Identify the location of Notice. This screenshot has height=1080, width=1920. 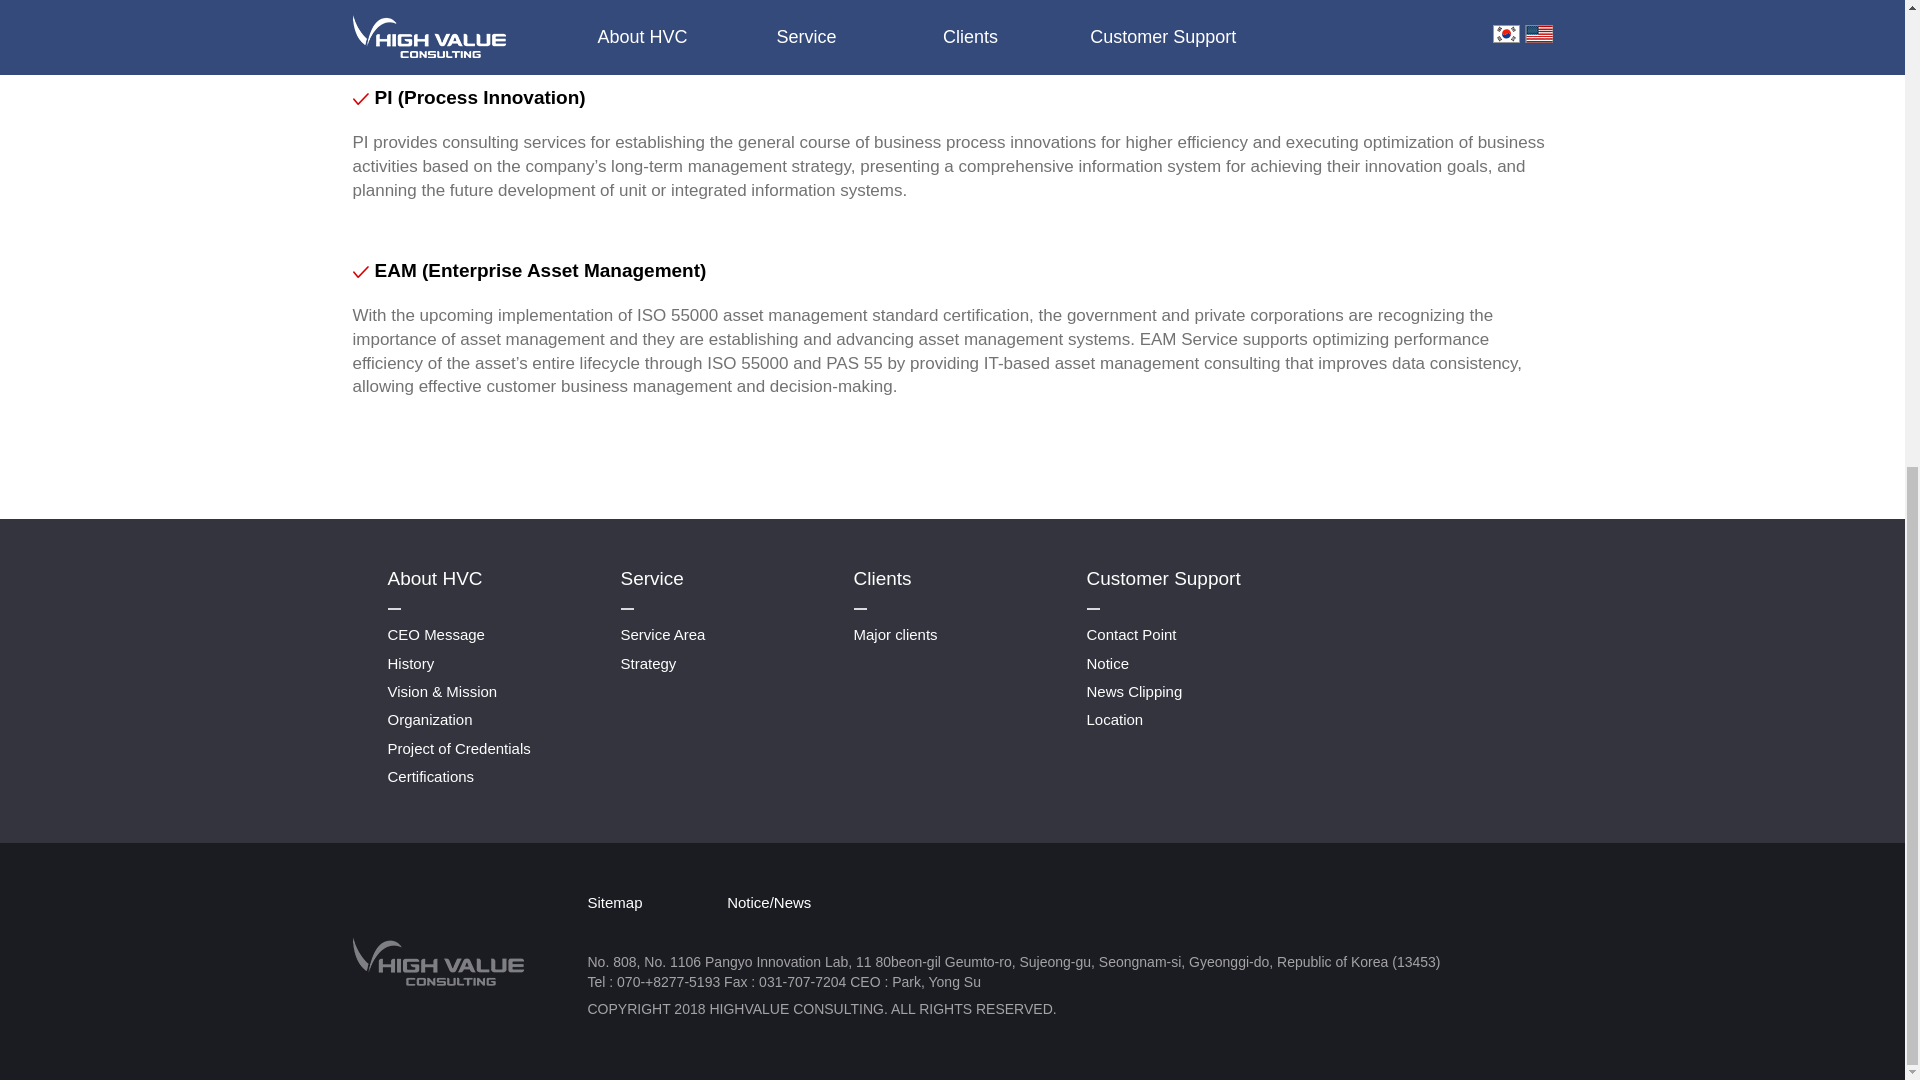
(1107, 662).